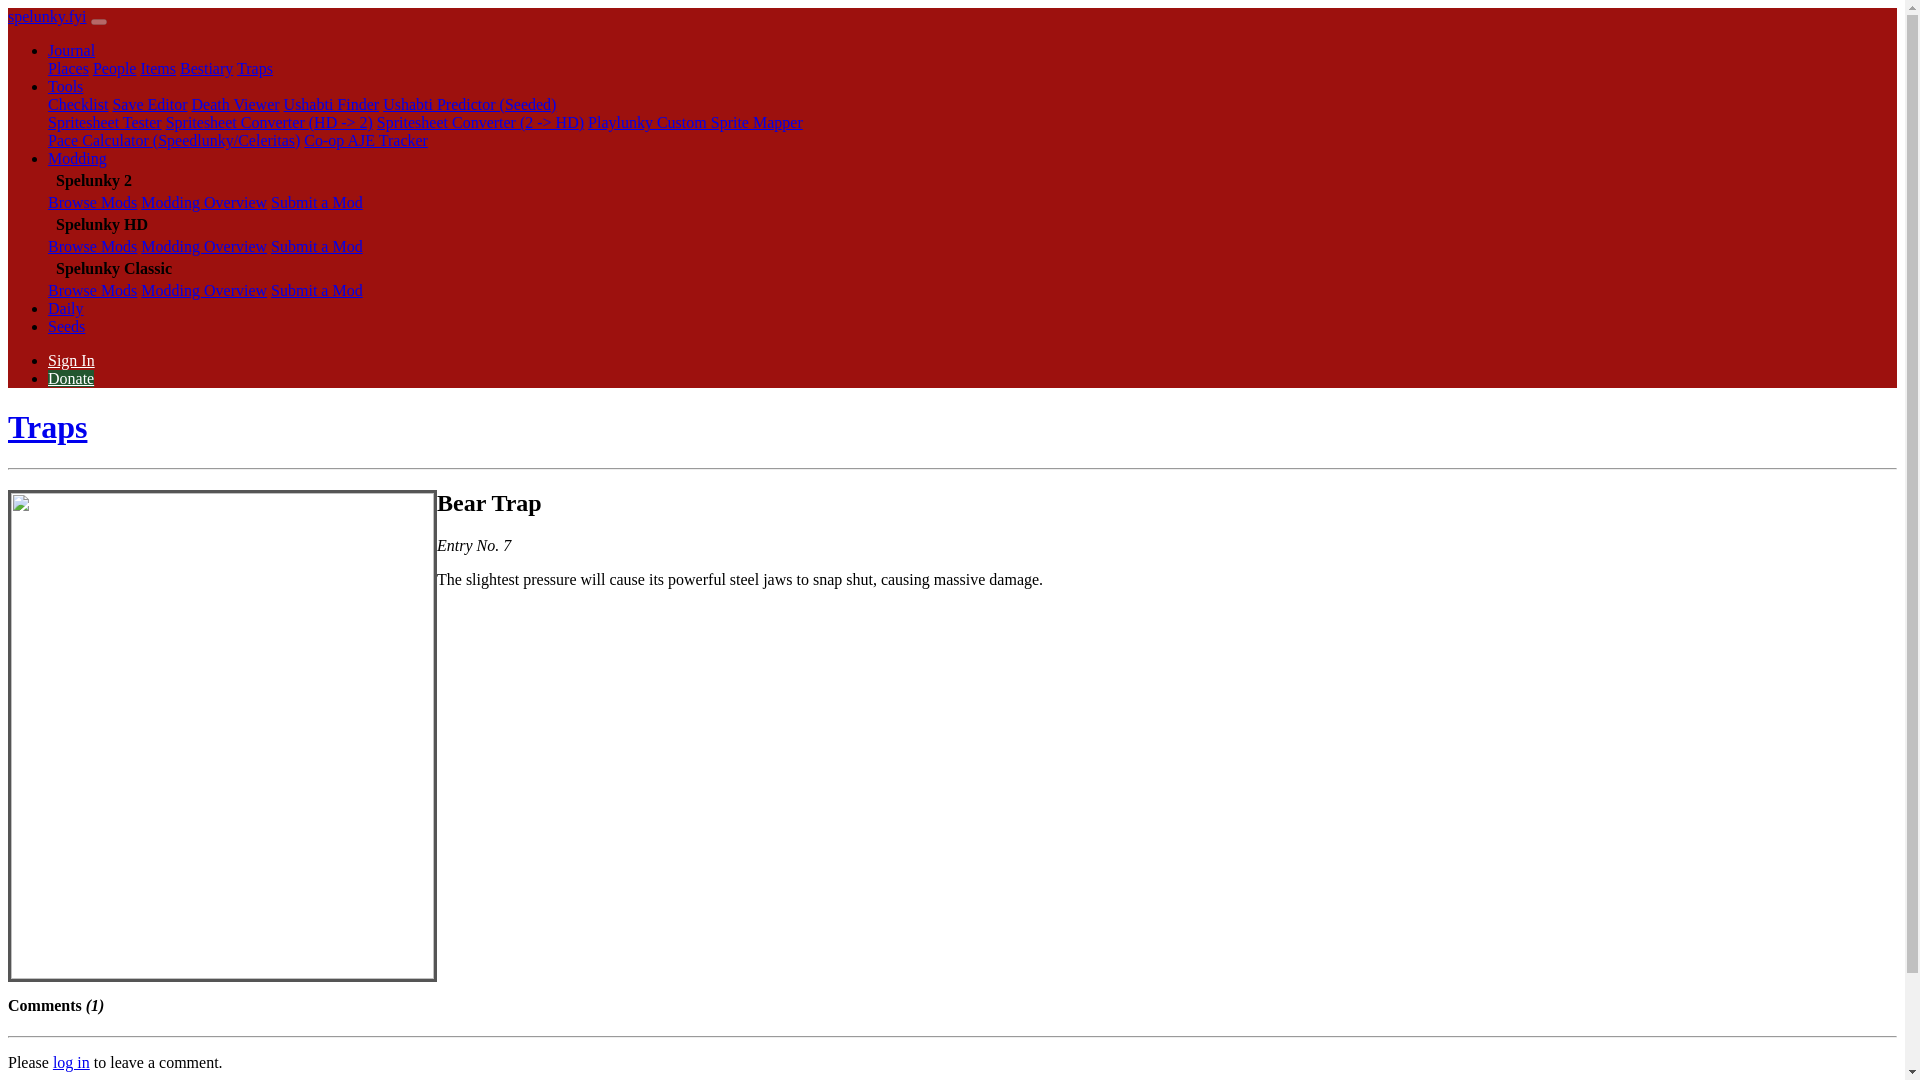 This screenshot has width=1920, height=1080. What do you see at coordinates (332, 104) in the screenshot?
I see `Ushabti Finder` at bounding box center [332, 104].